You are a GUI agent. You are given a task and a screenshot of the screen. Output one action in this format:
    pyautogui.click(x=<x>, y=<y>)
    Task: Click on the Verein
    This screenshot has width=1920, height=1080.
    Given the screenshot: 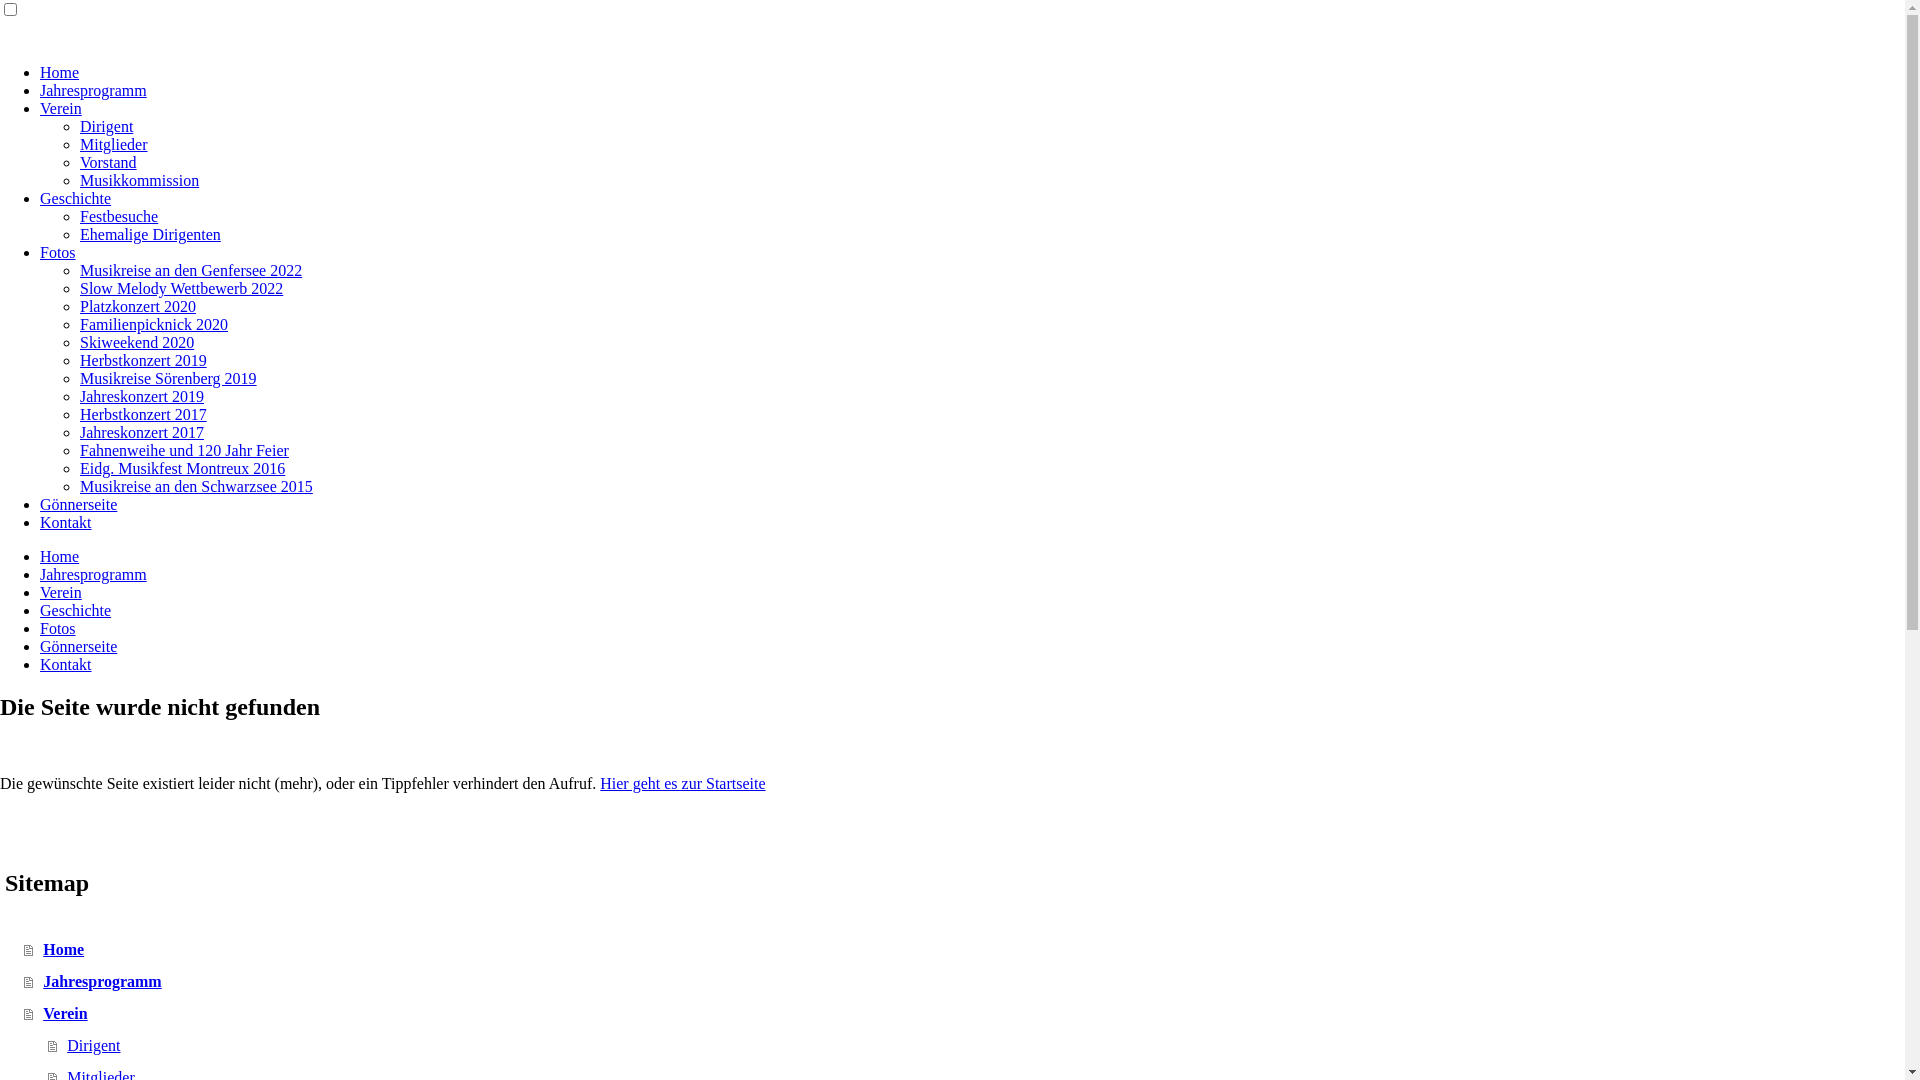 What is the action you would take?
    pyautogui.click(x=964, y=1014)
    